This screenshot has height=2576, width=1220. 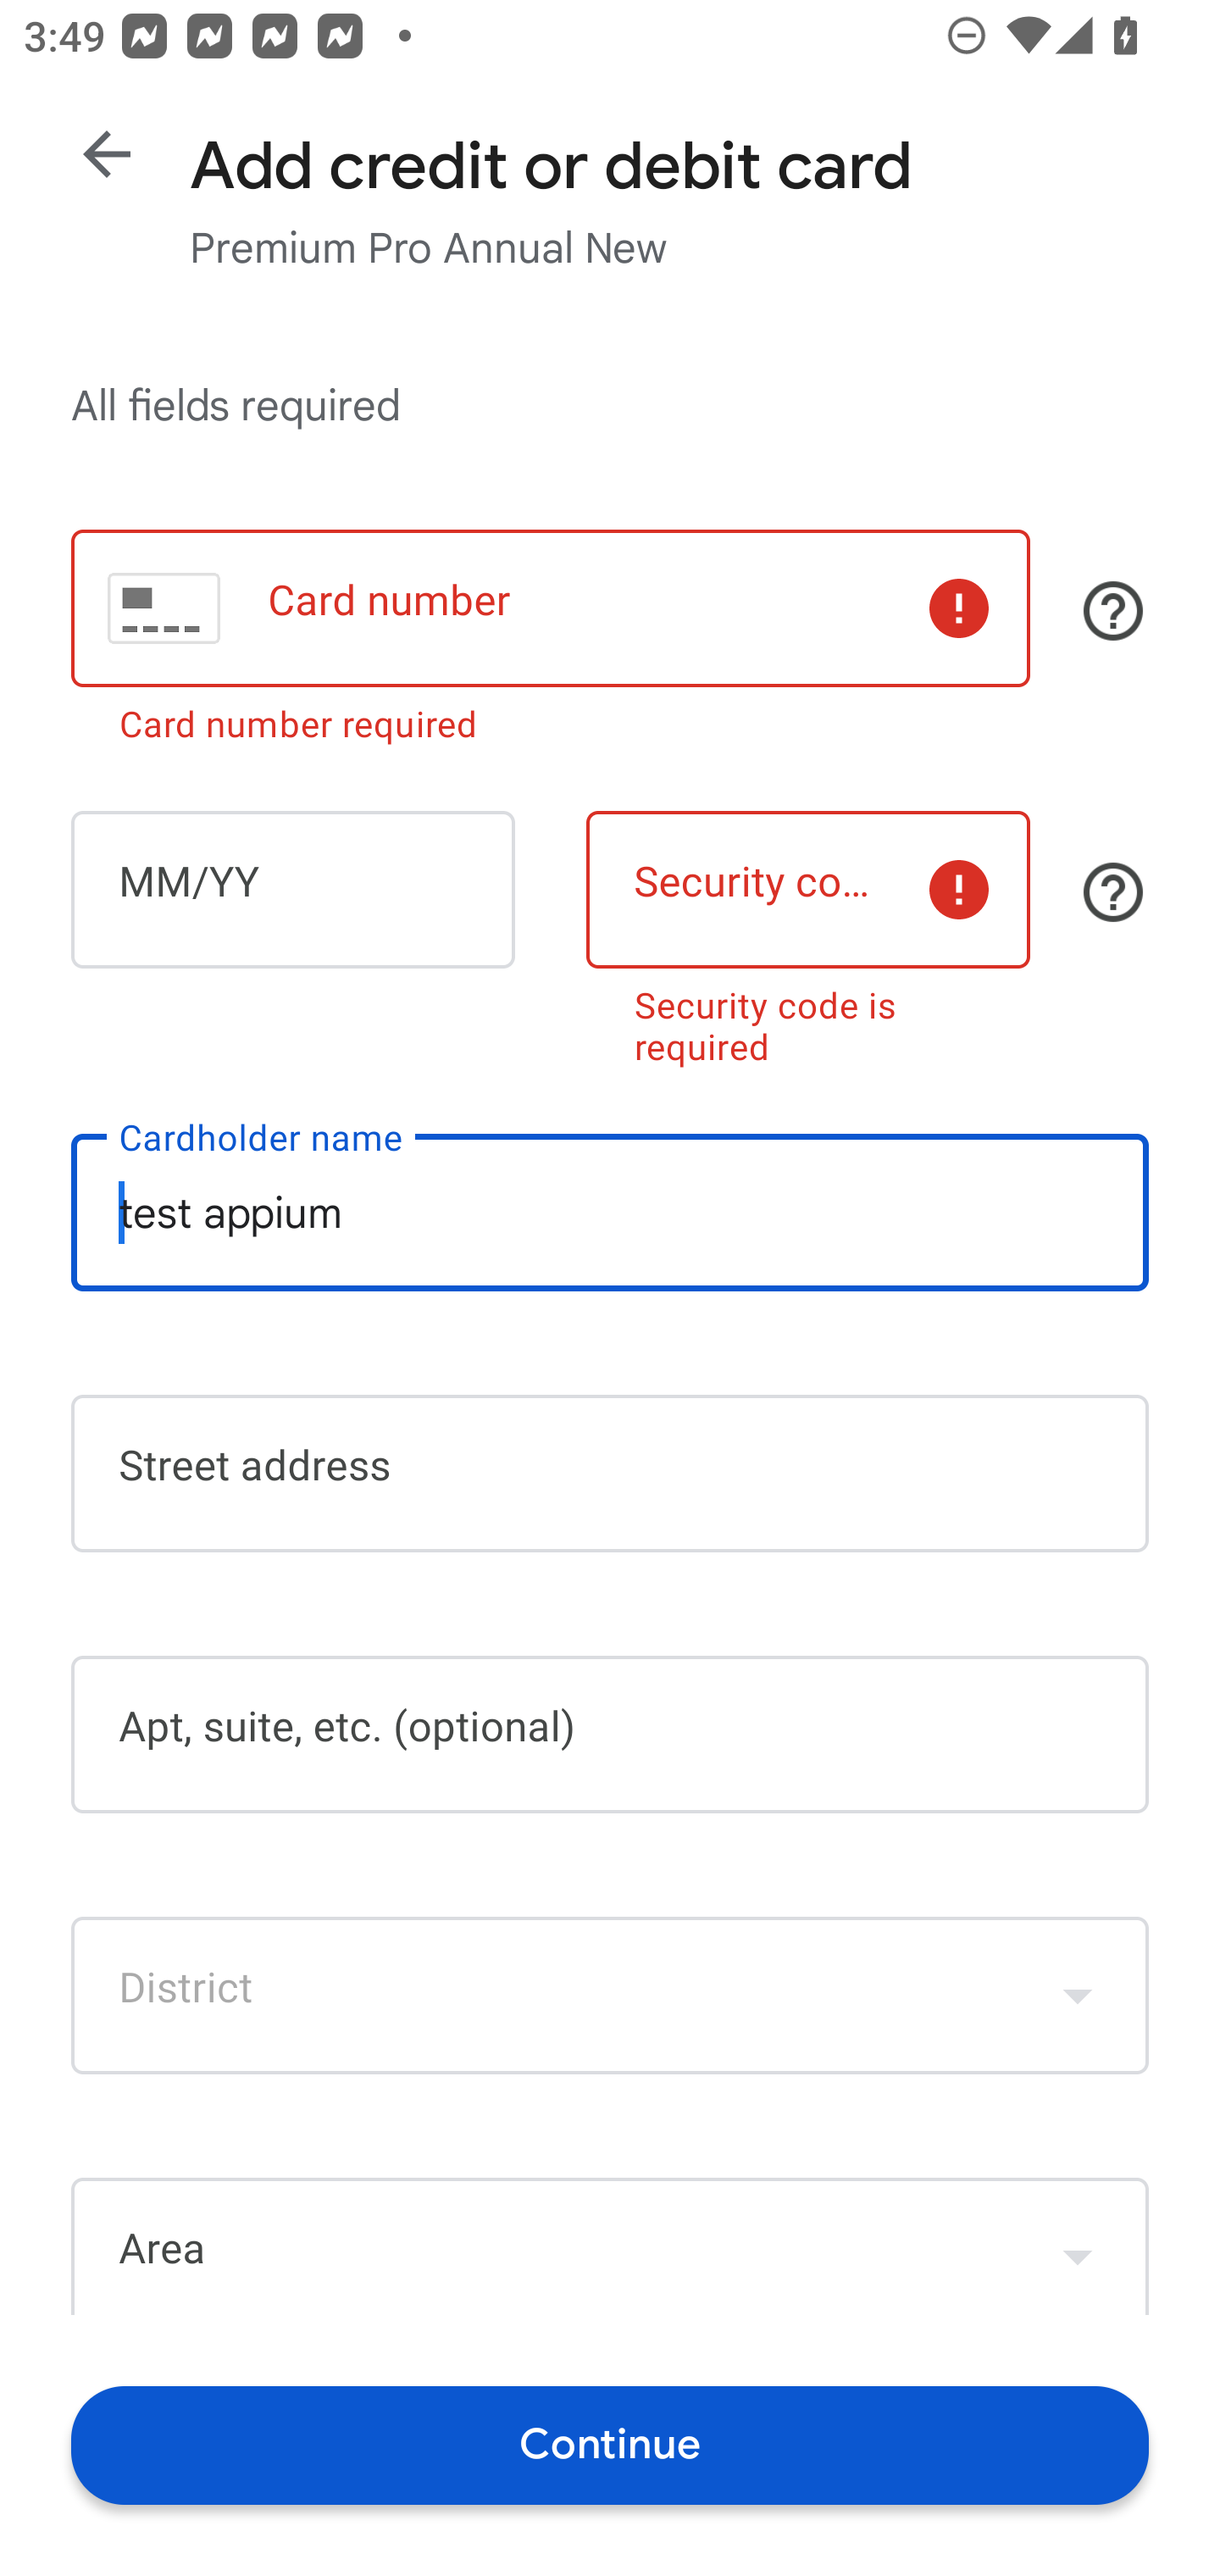 What do you see at coordinates (1113, 610) in the screenshot?
I see `Button, shows cards that are accepted for payment` at bounding box center [1113, 610].